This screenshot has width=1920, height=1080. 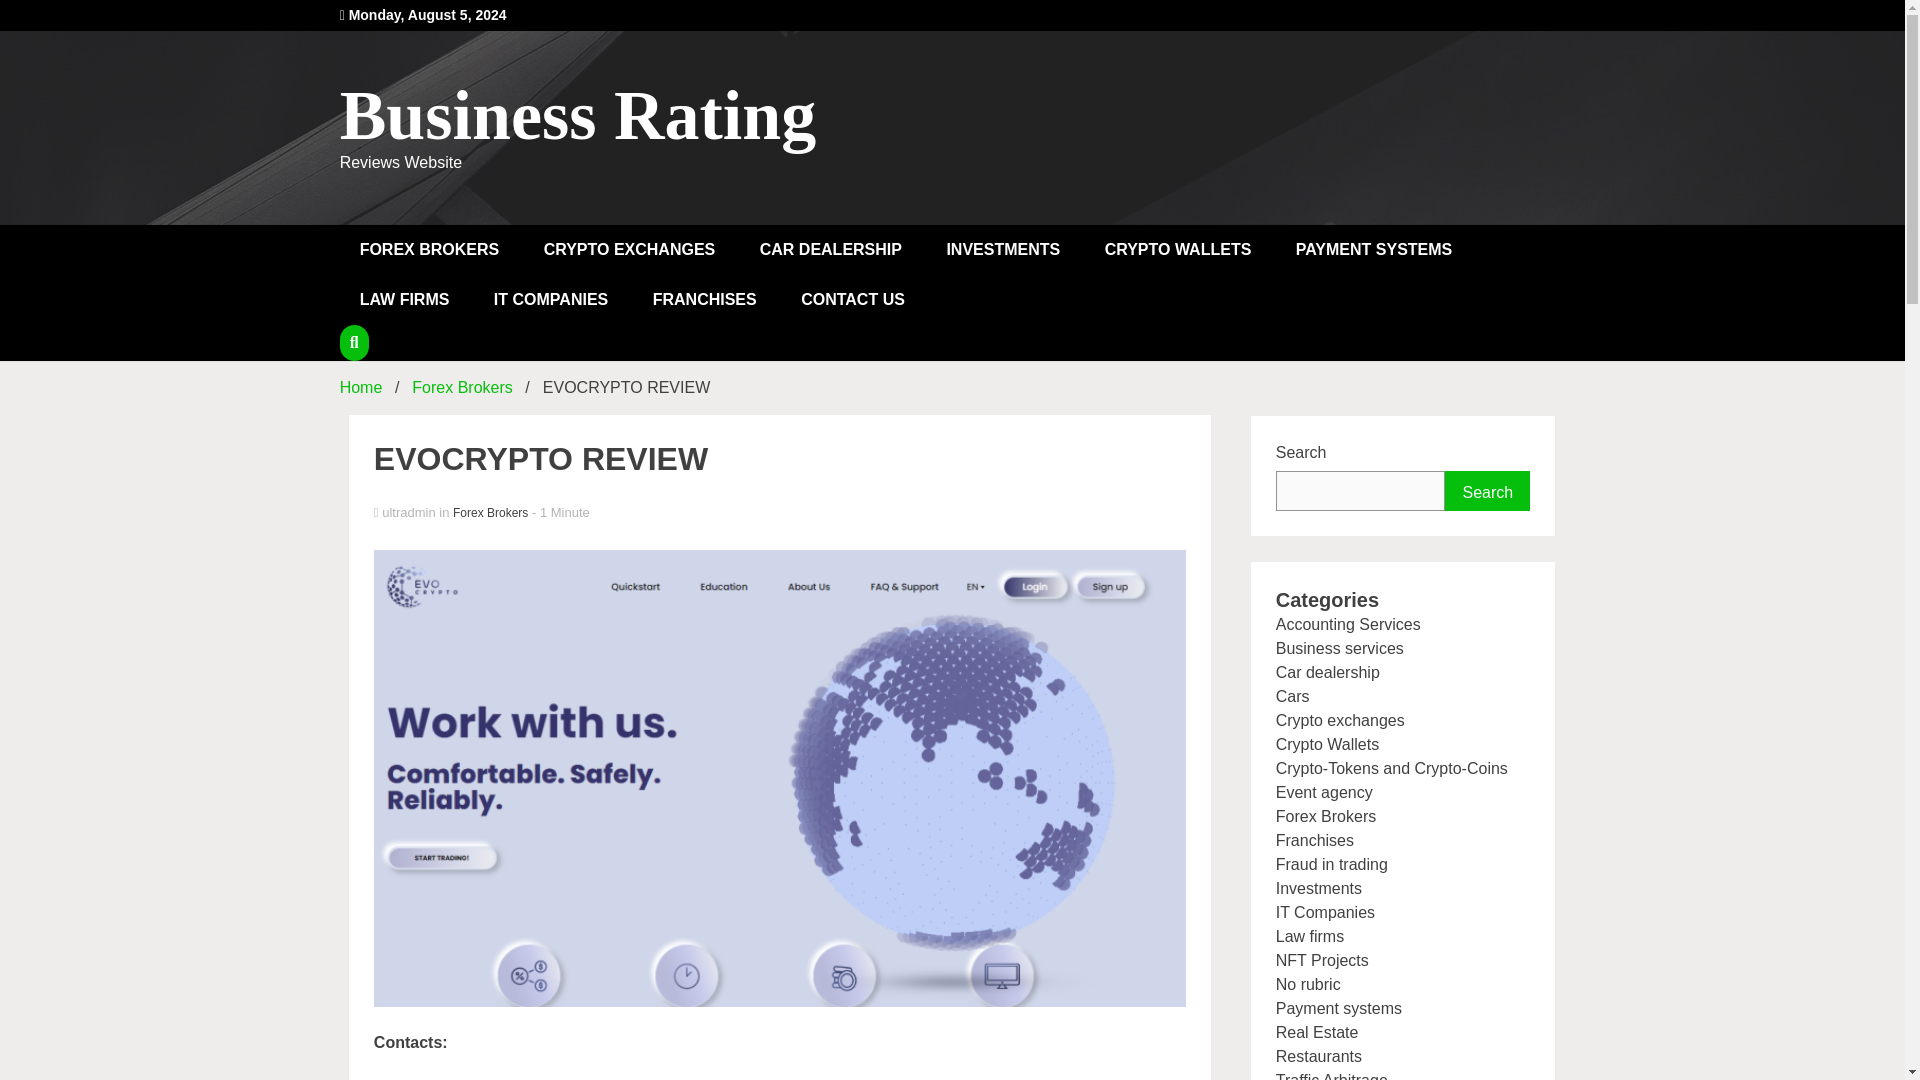 I want to click on CRYPTO EXCHANGES, so click(x=630, y=250).